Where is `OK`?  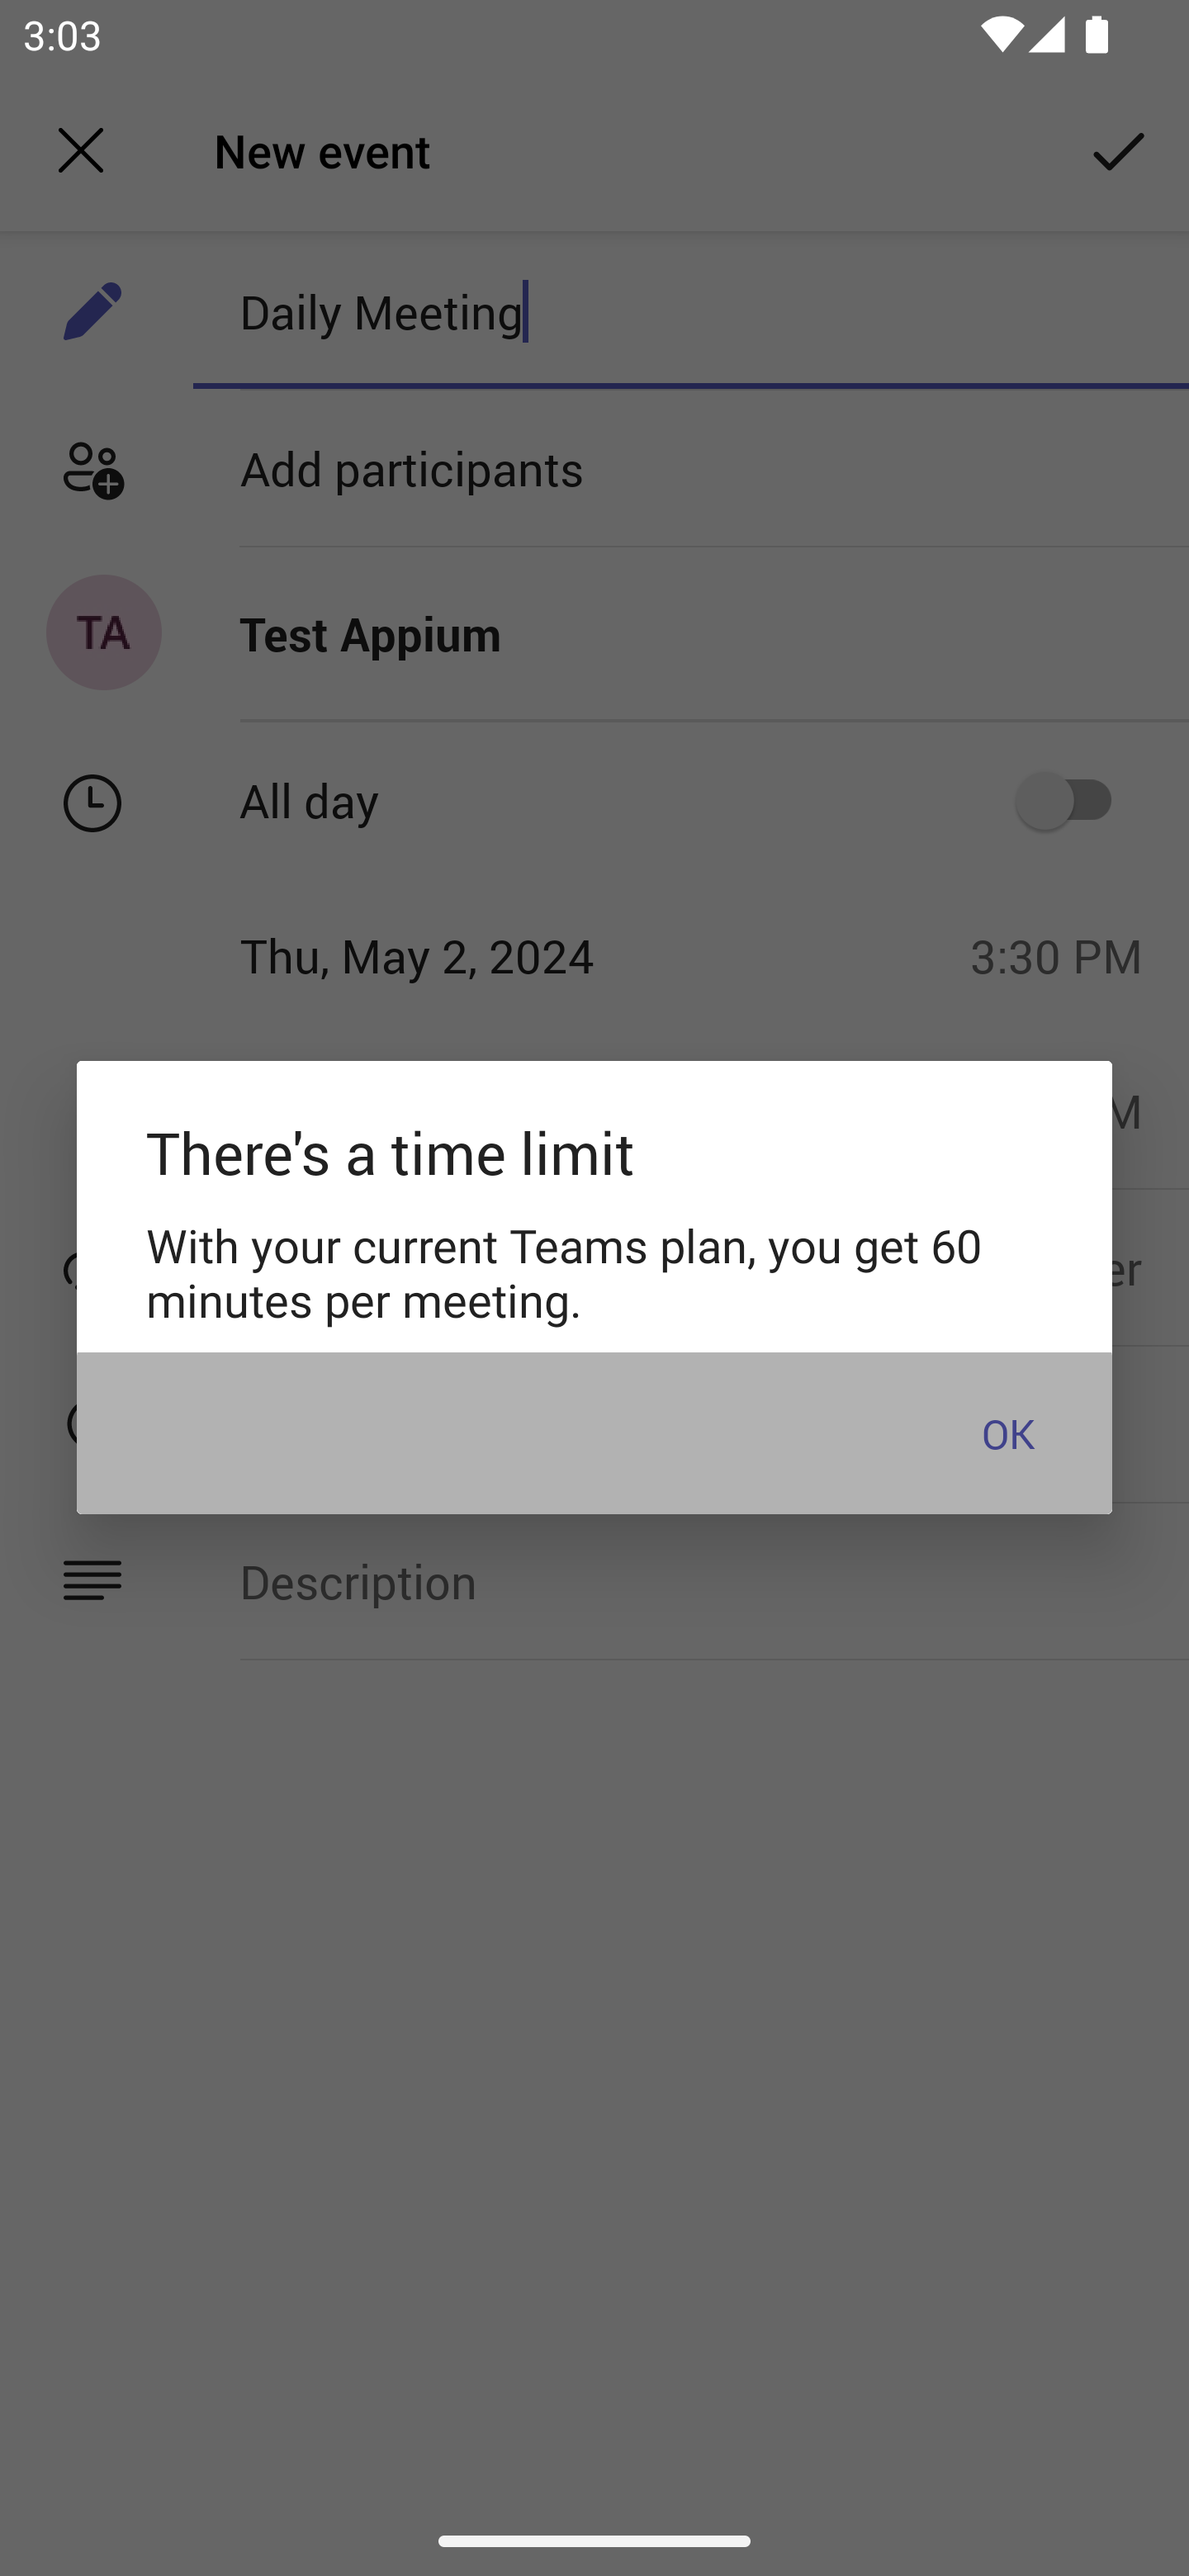
OK is located at coordinates (1007, 1432).